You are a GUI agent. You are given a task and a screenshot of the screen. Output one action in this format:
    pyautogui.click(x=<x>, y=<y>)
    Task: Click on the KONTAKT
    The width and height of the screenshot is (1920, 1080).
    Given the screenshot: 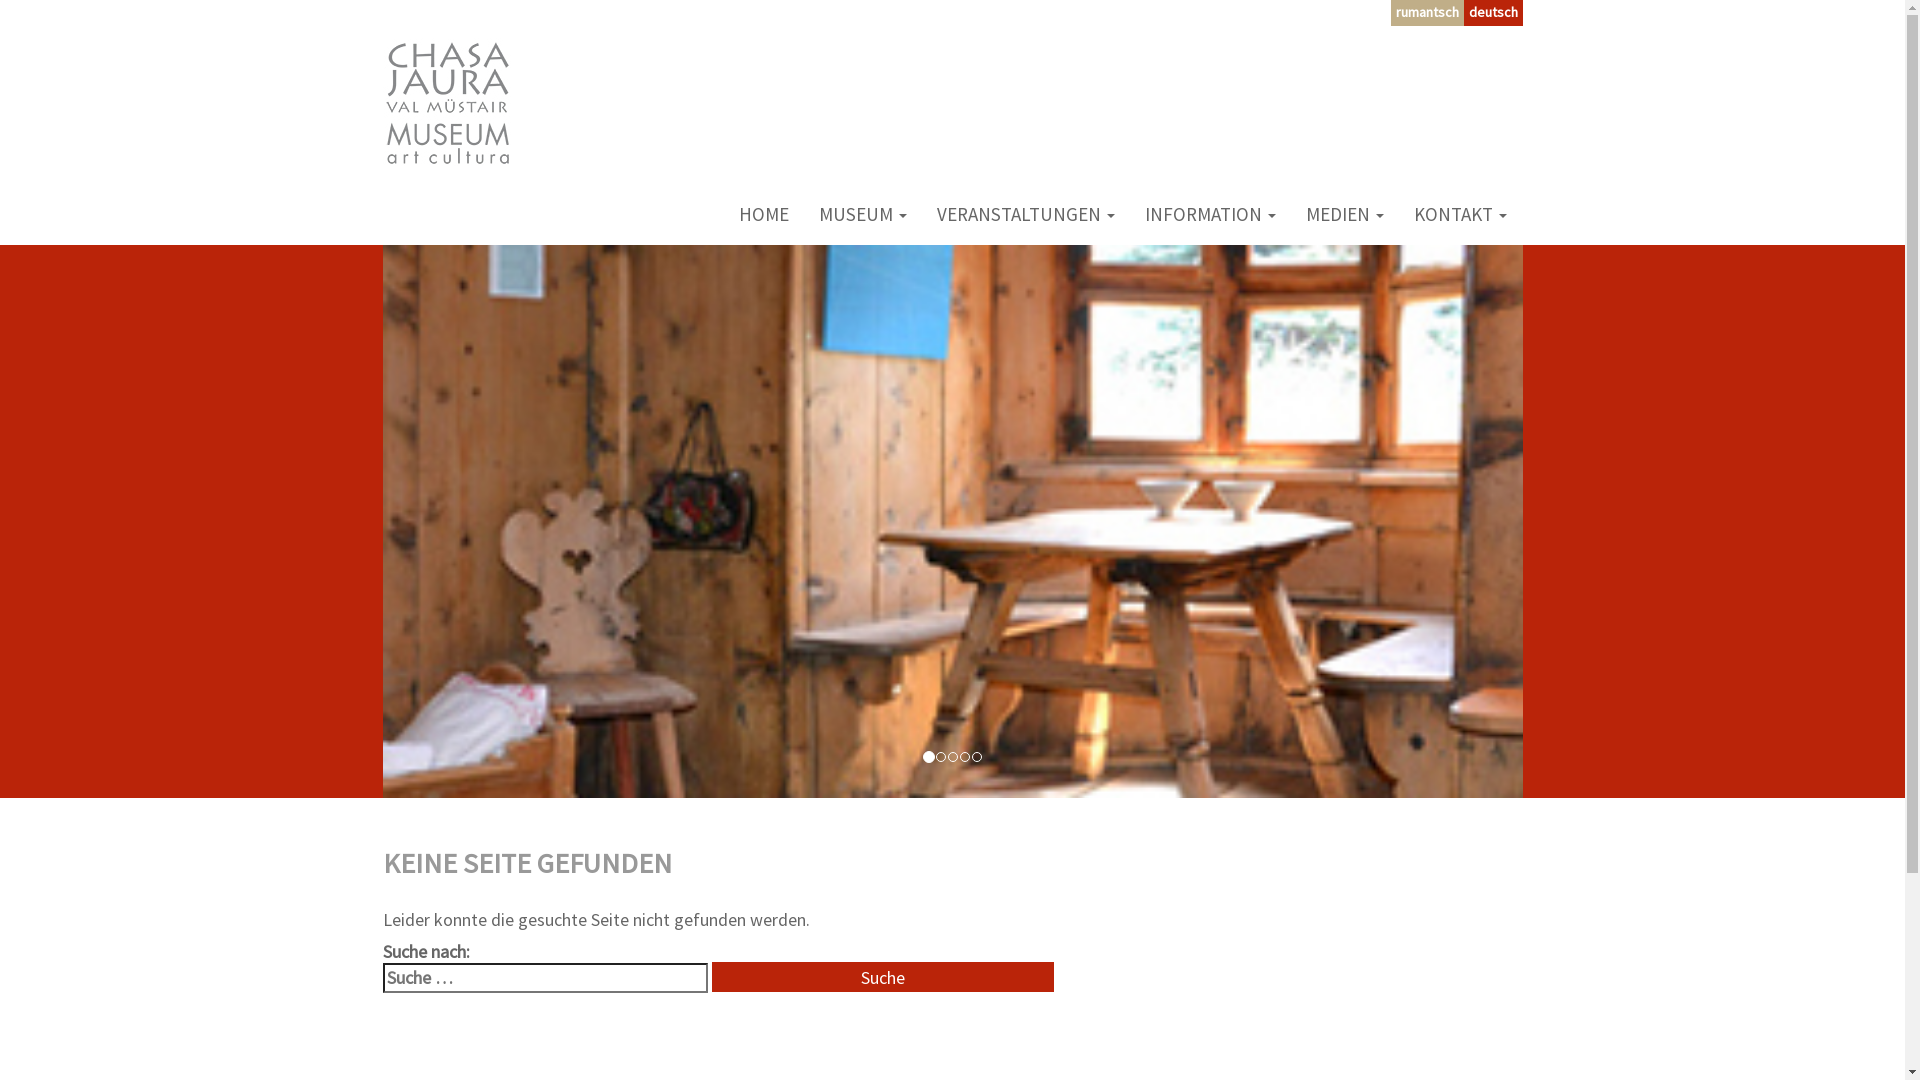 What is the action you would take?
    pyautogui.click(x=1460, y=214)
    